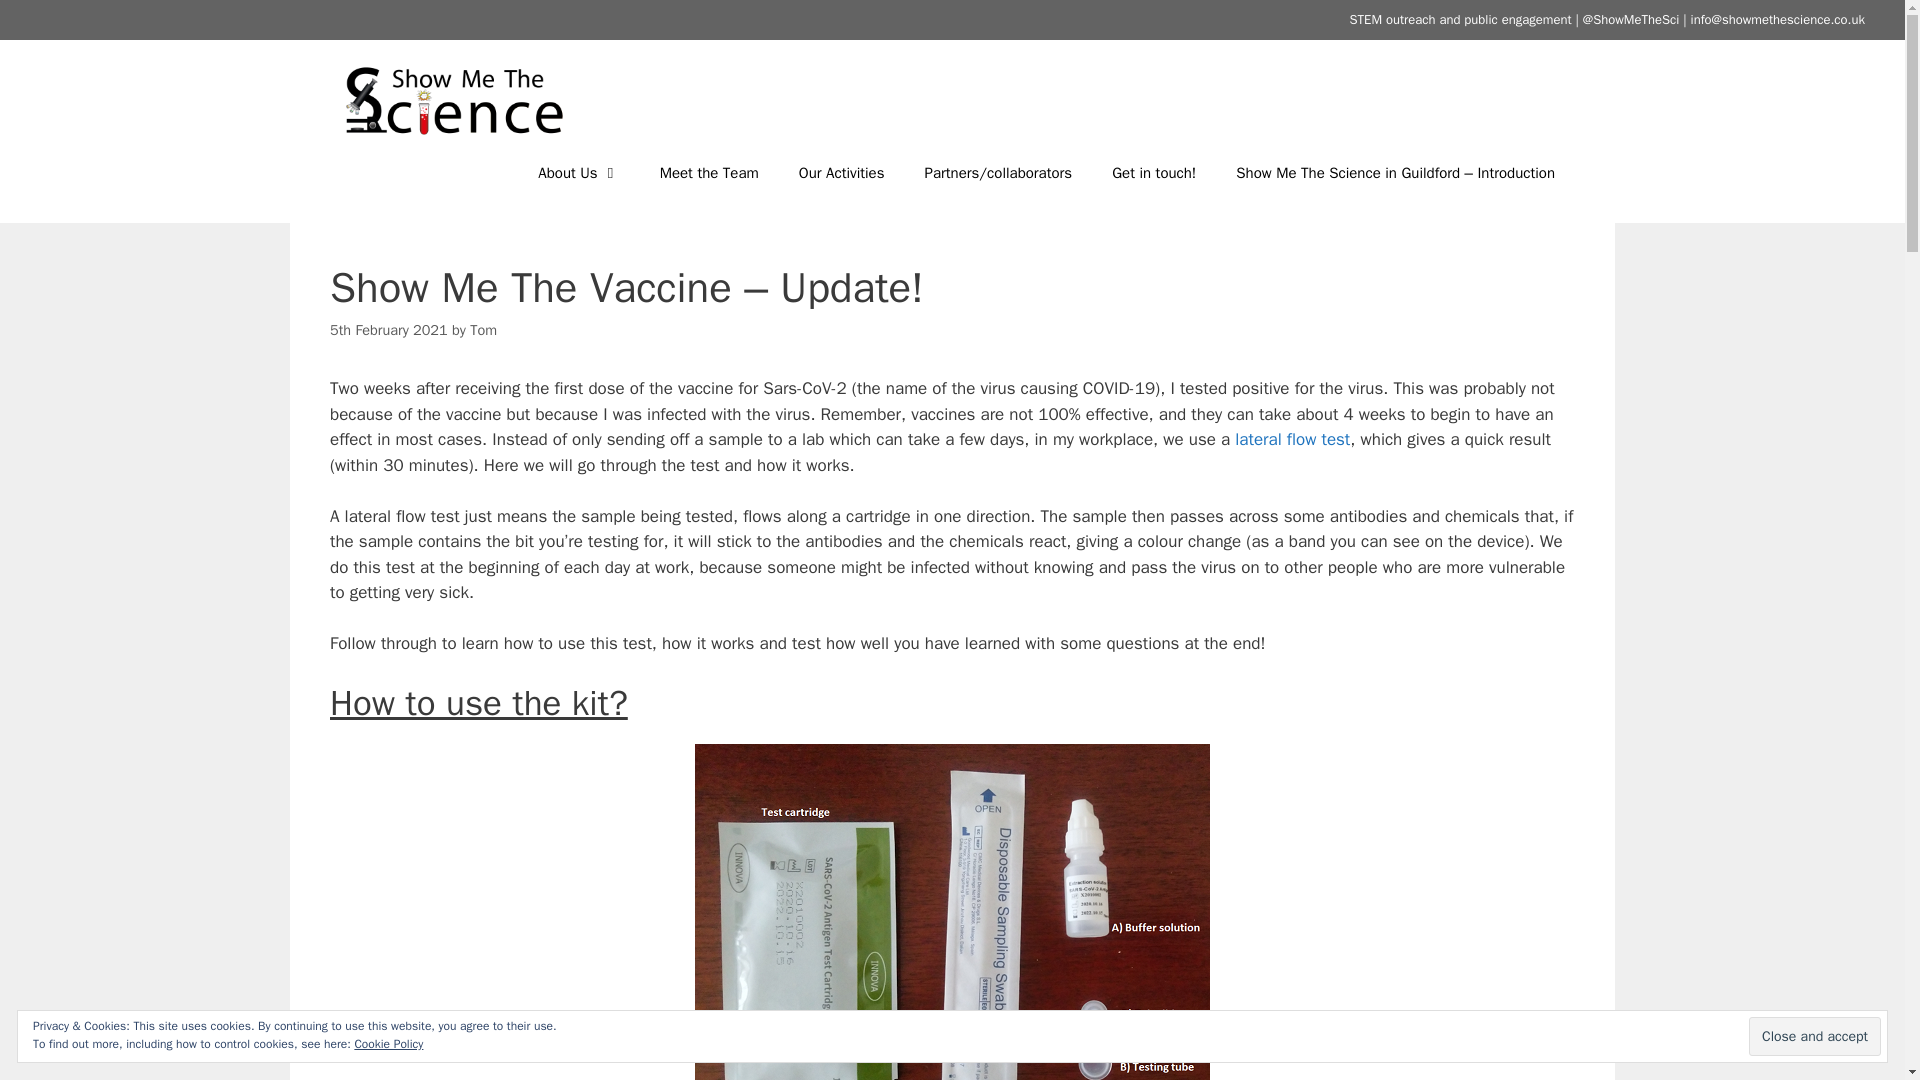 This screenshot has width=1920, height=1080. Describe the element at coordinates (578, 172) in the screenshot. I see `About Us` at that location.